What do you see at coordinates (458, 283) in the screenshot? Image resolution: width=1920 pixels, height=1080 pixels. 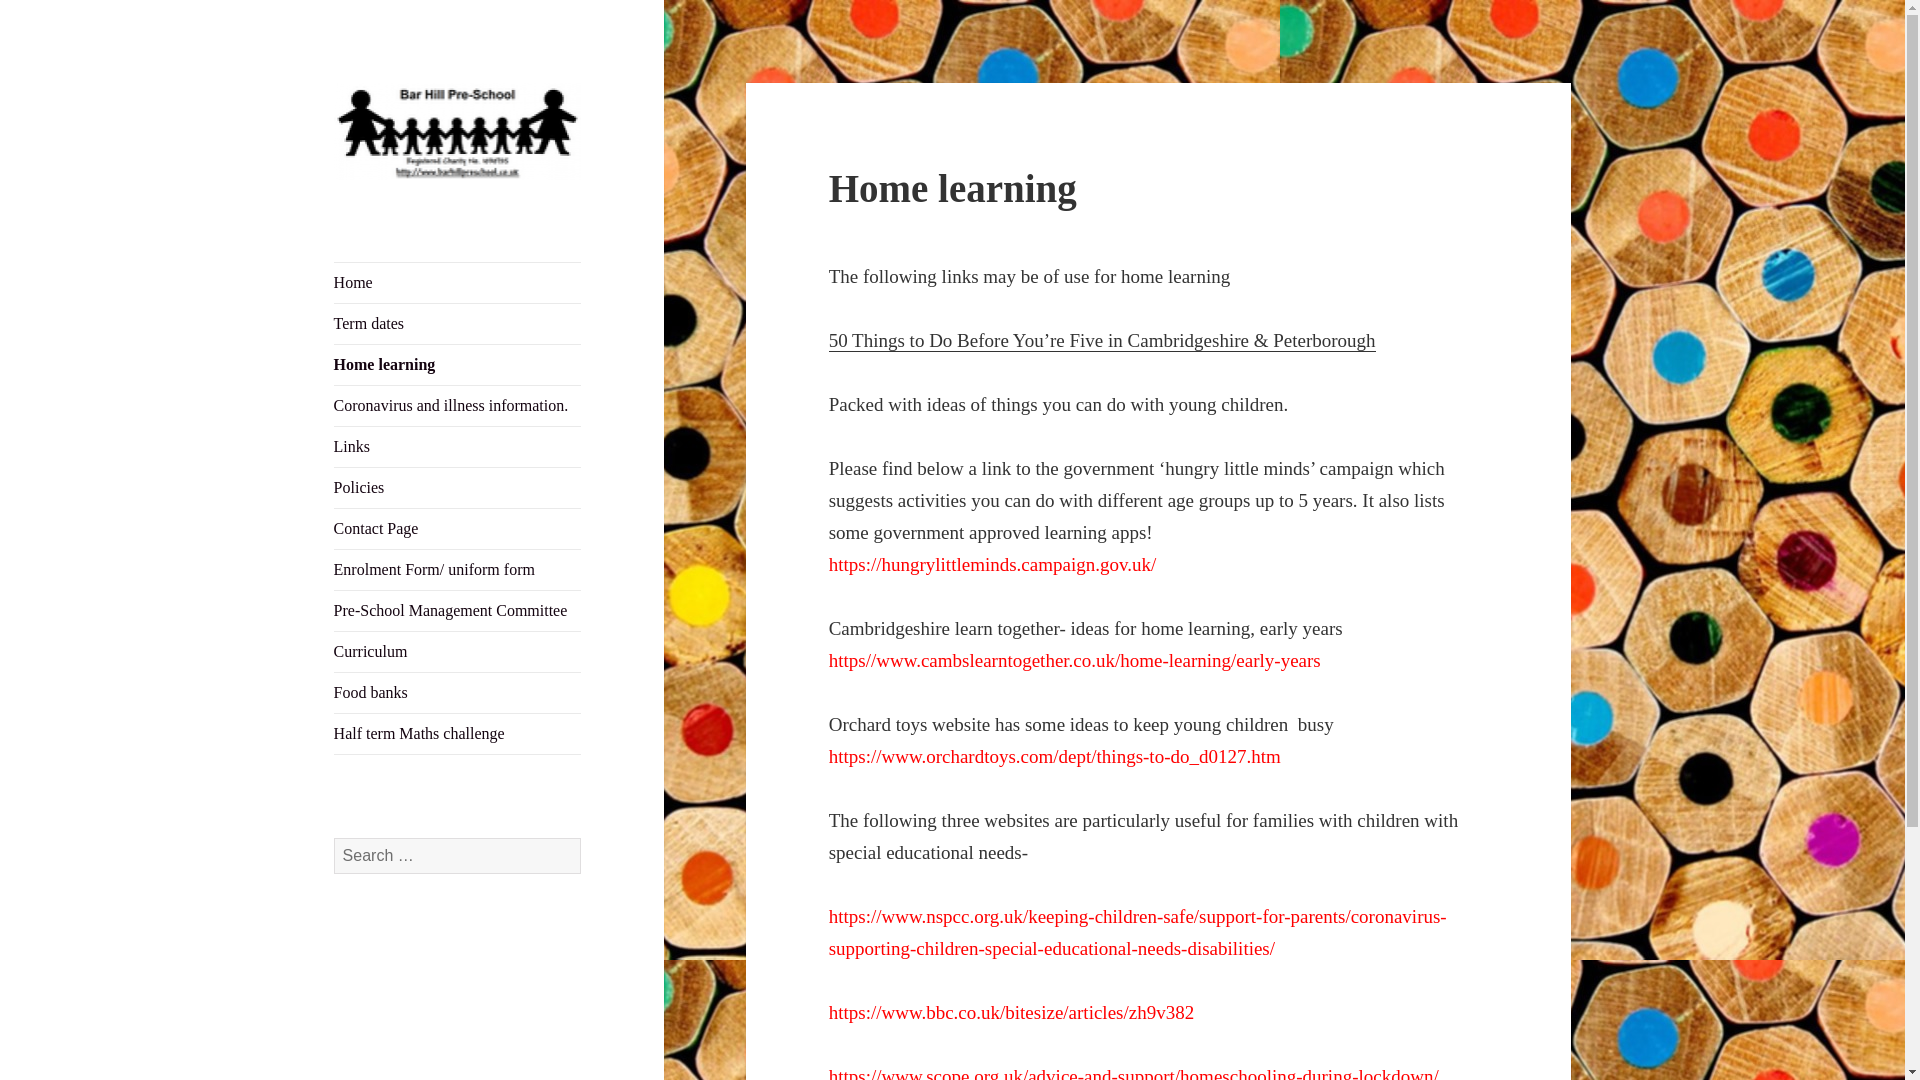 I see `Home` at bounding box center [458, 283].